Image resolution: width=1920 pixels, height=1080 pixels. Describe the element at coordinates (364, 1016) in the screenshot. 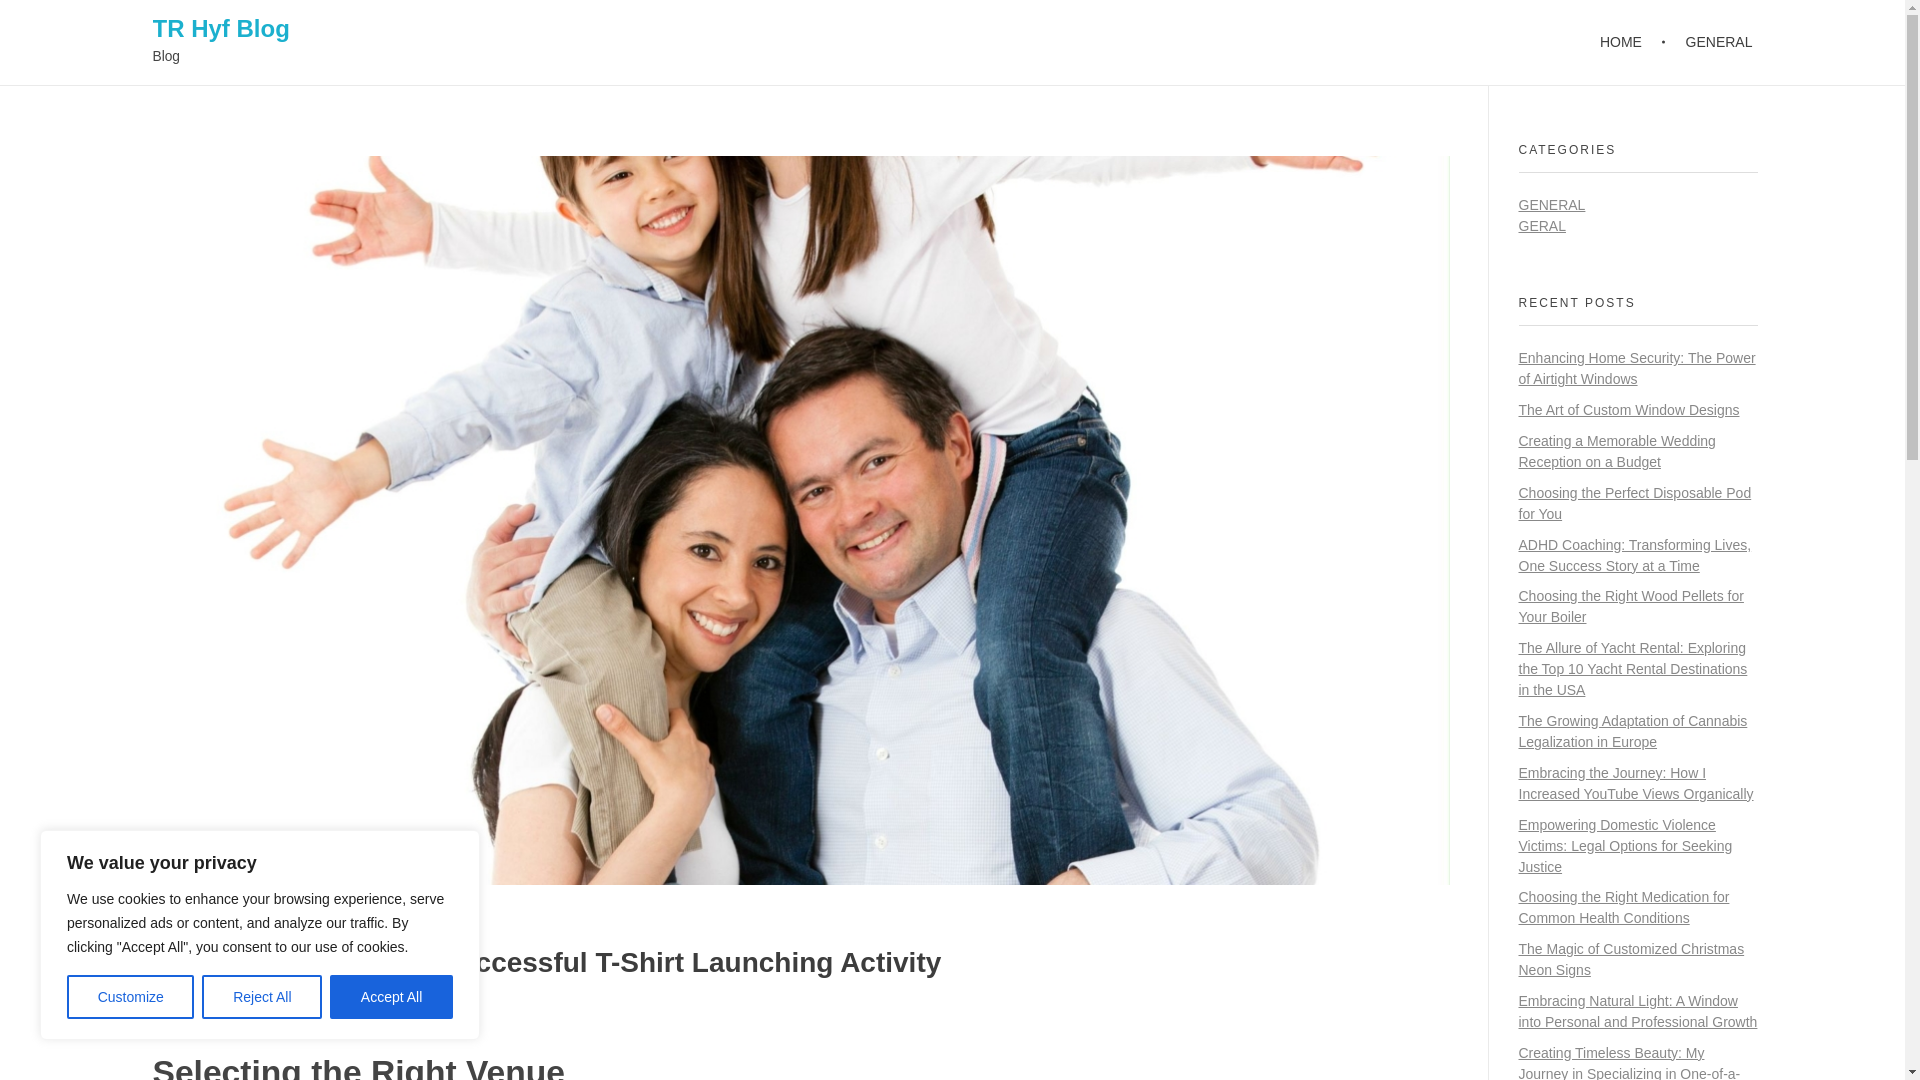

I see `View all posts in General` at that location.